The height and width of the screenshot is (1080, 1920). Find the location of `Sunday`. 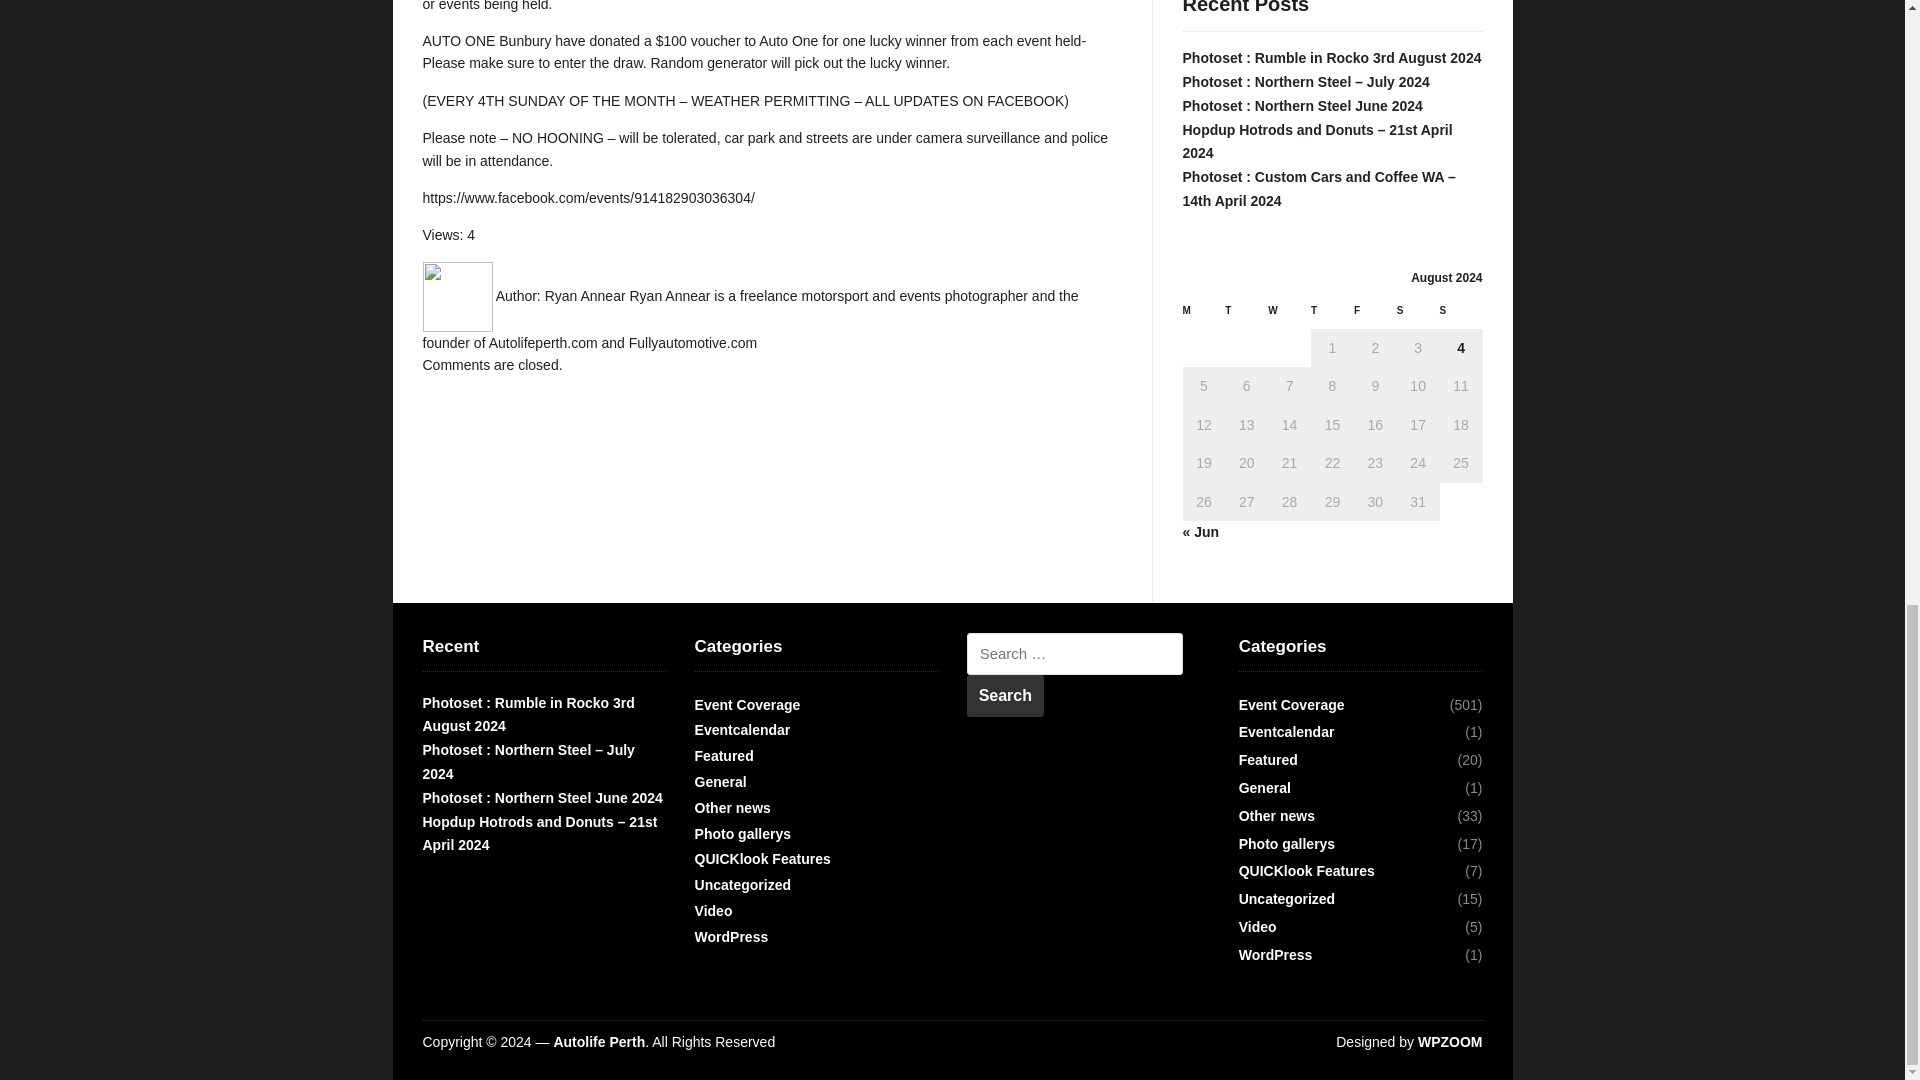

Sunday is located at coordinates (1461, 316).